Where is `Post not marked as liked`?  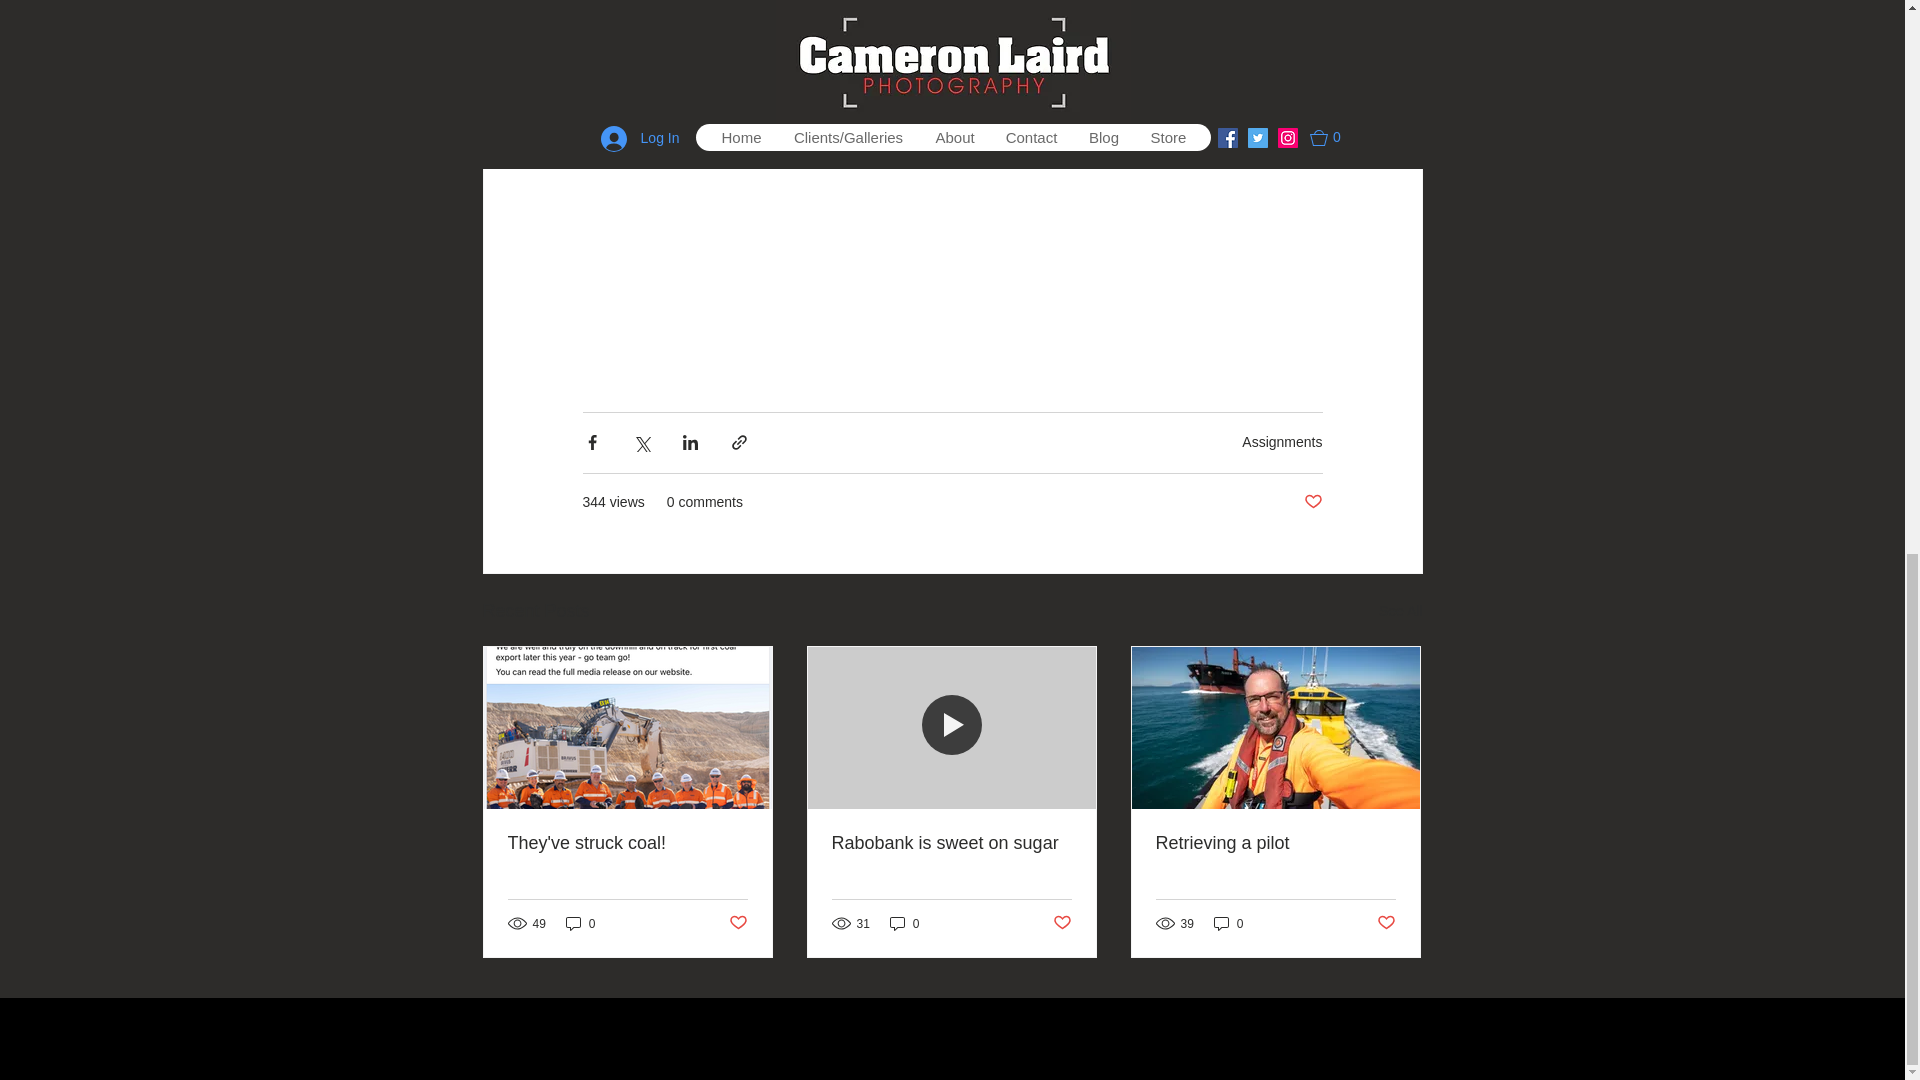 Post not marked as liked is located at coordinates (1312, 501).